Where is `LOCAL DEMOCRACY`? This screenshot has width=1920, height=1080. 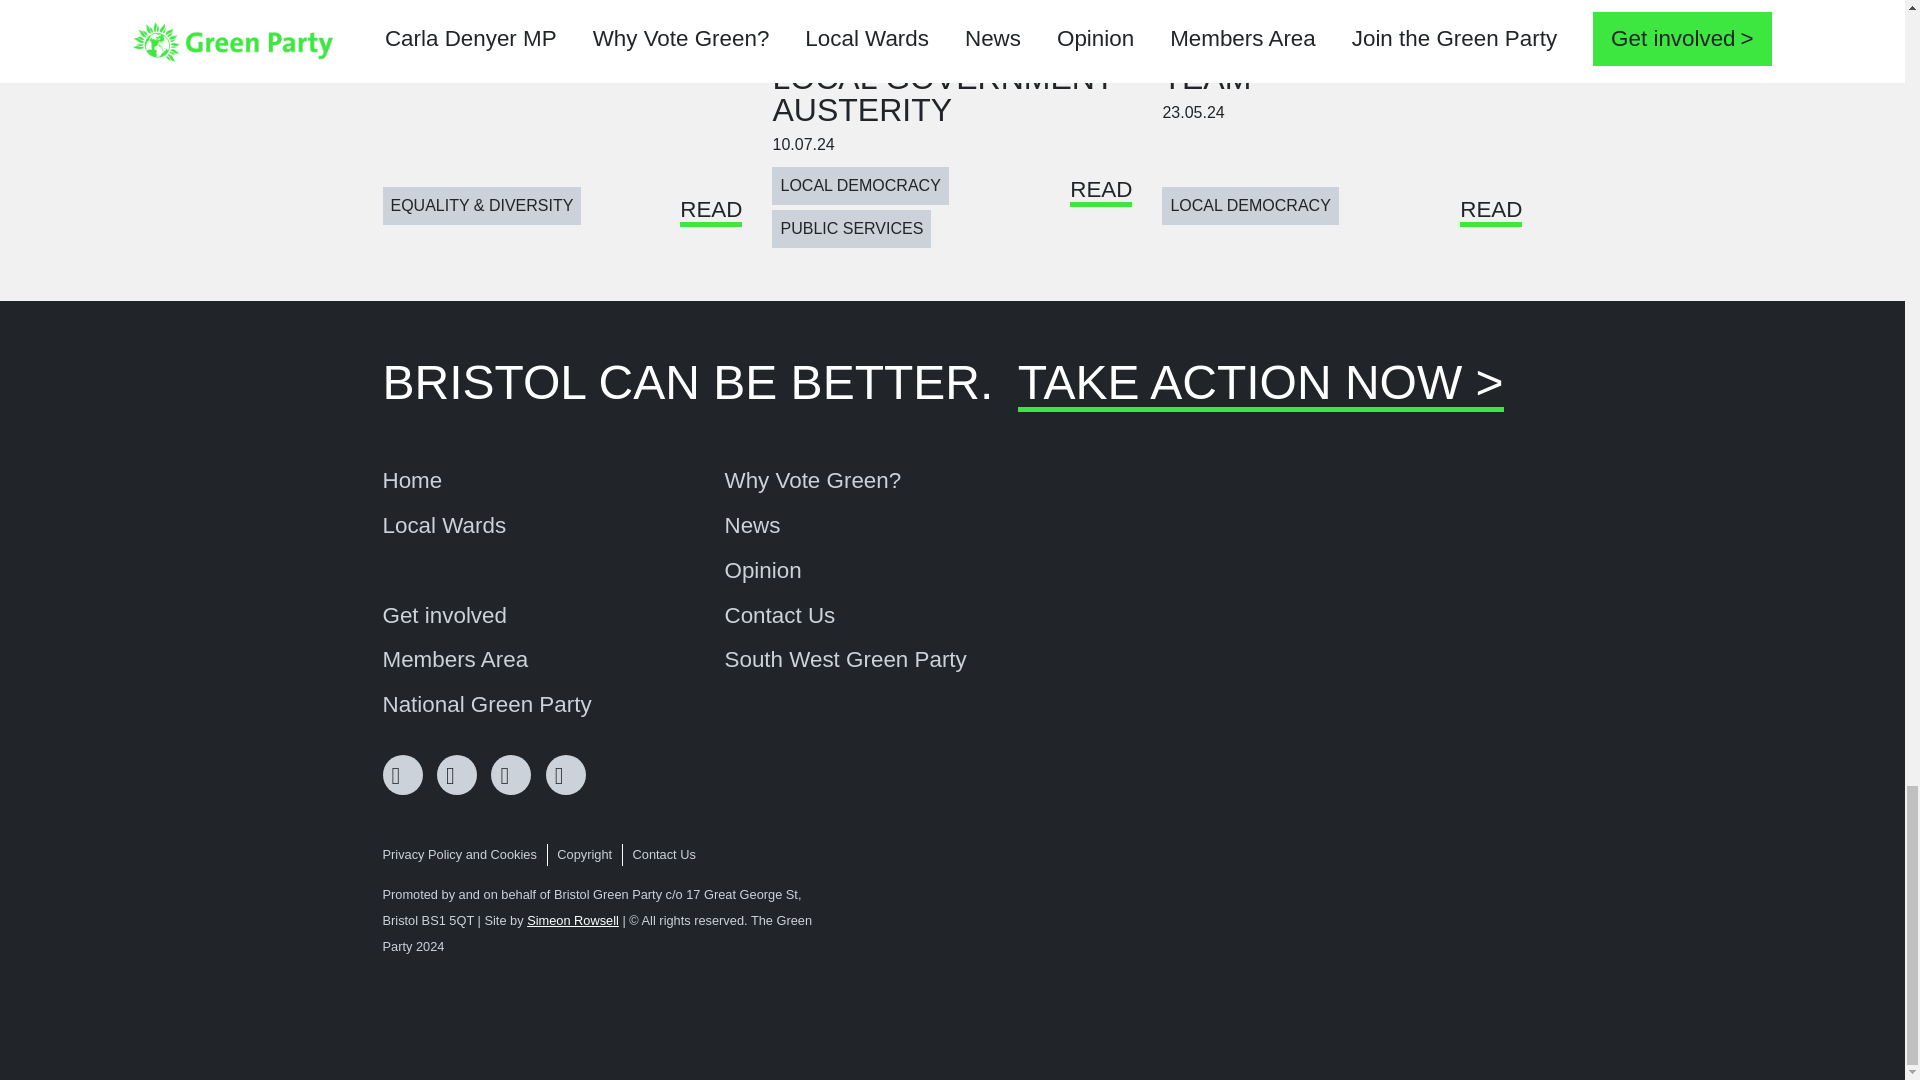
LOCAL DEMOCRACY is located at coordinates (1250, 205).